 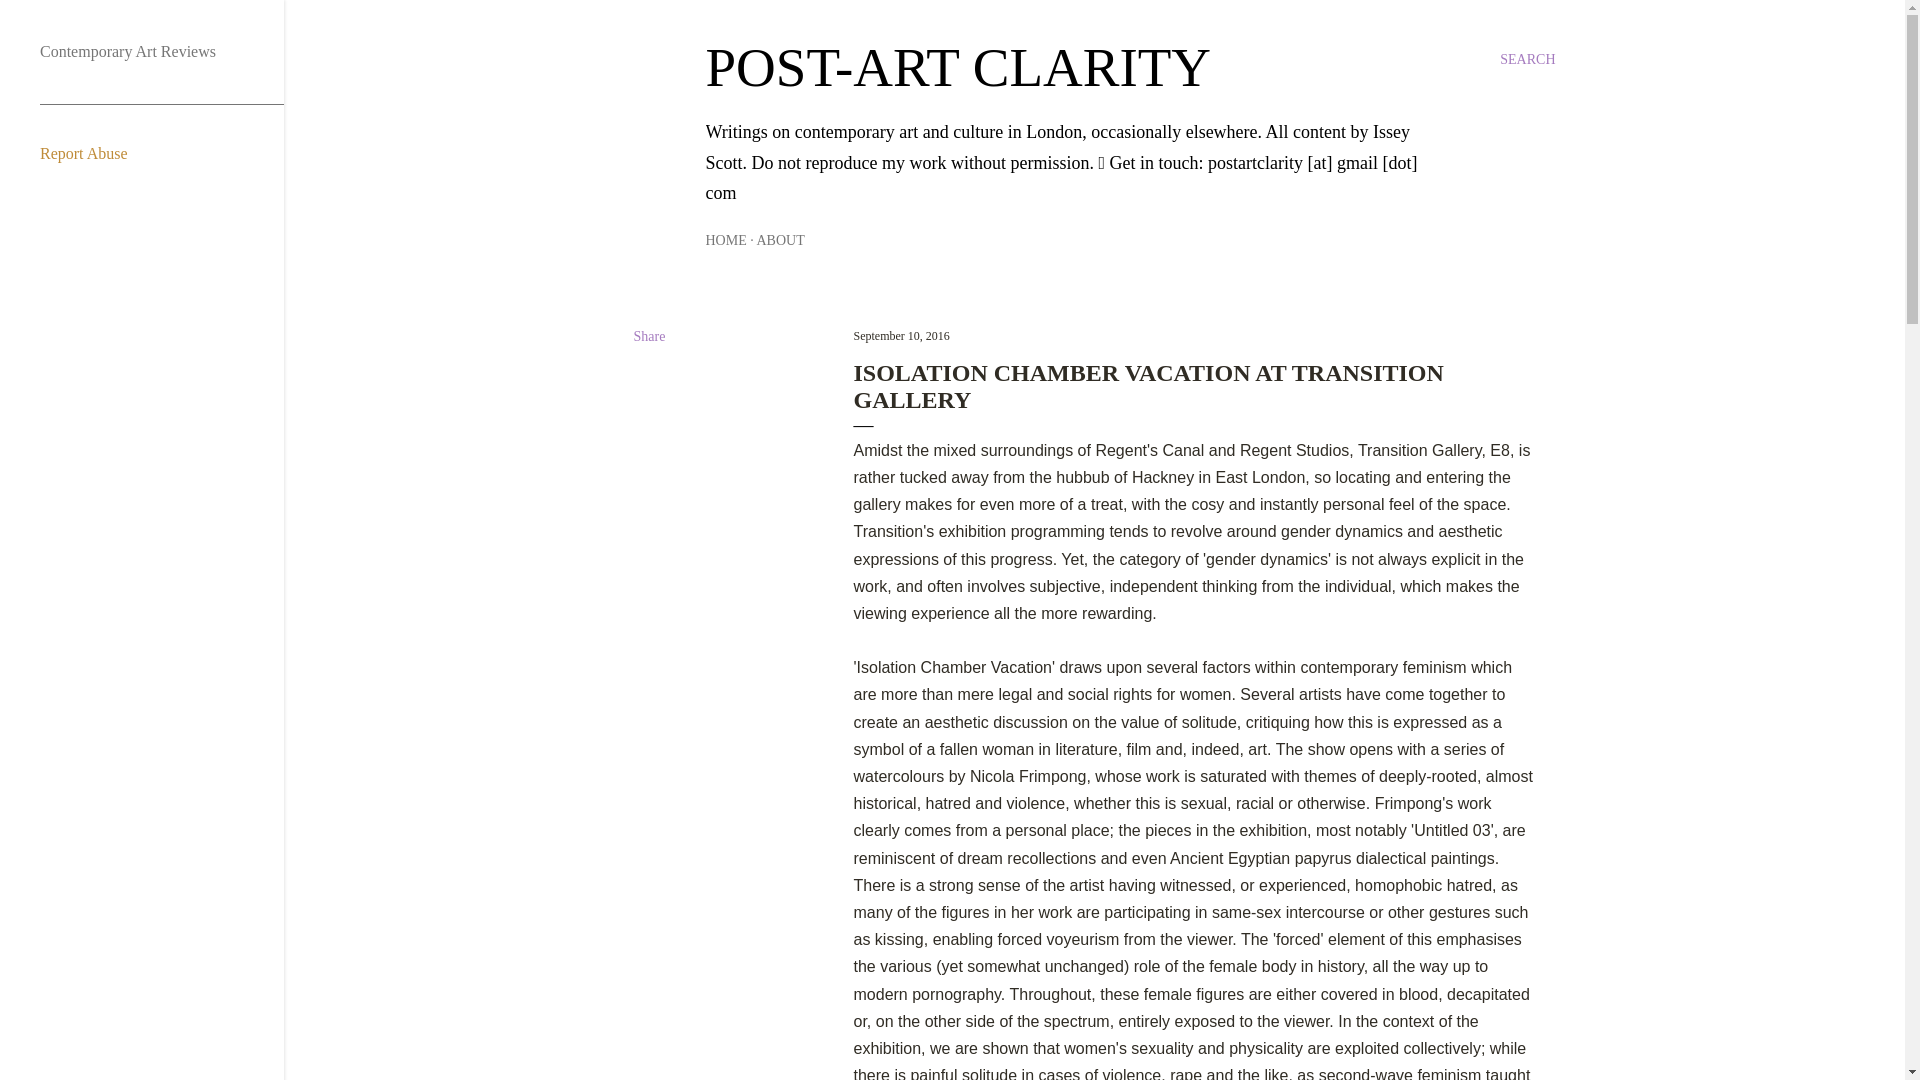 I want to click on ABOUT, so click(x=780, y=240).